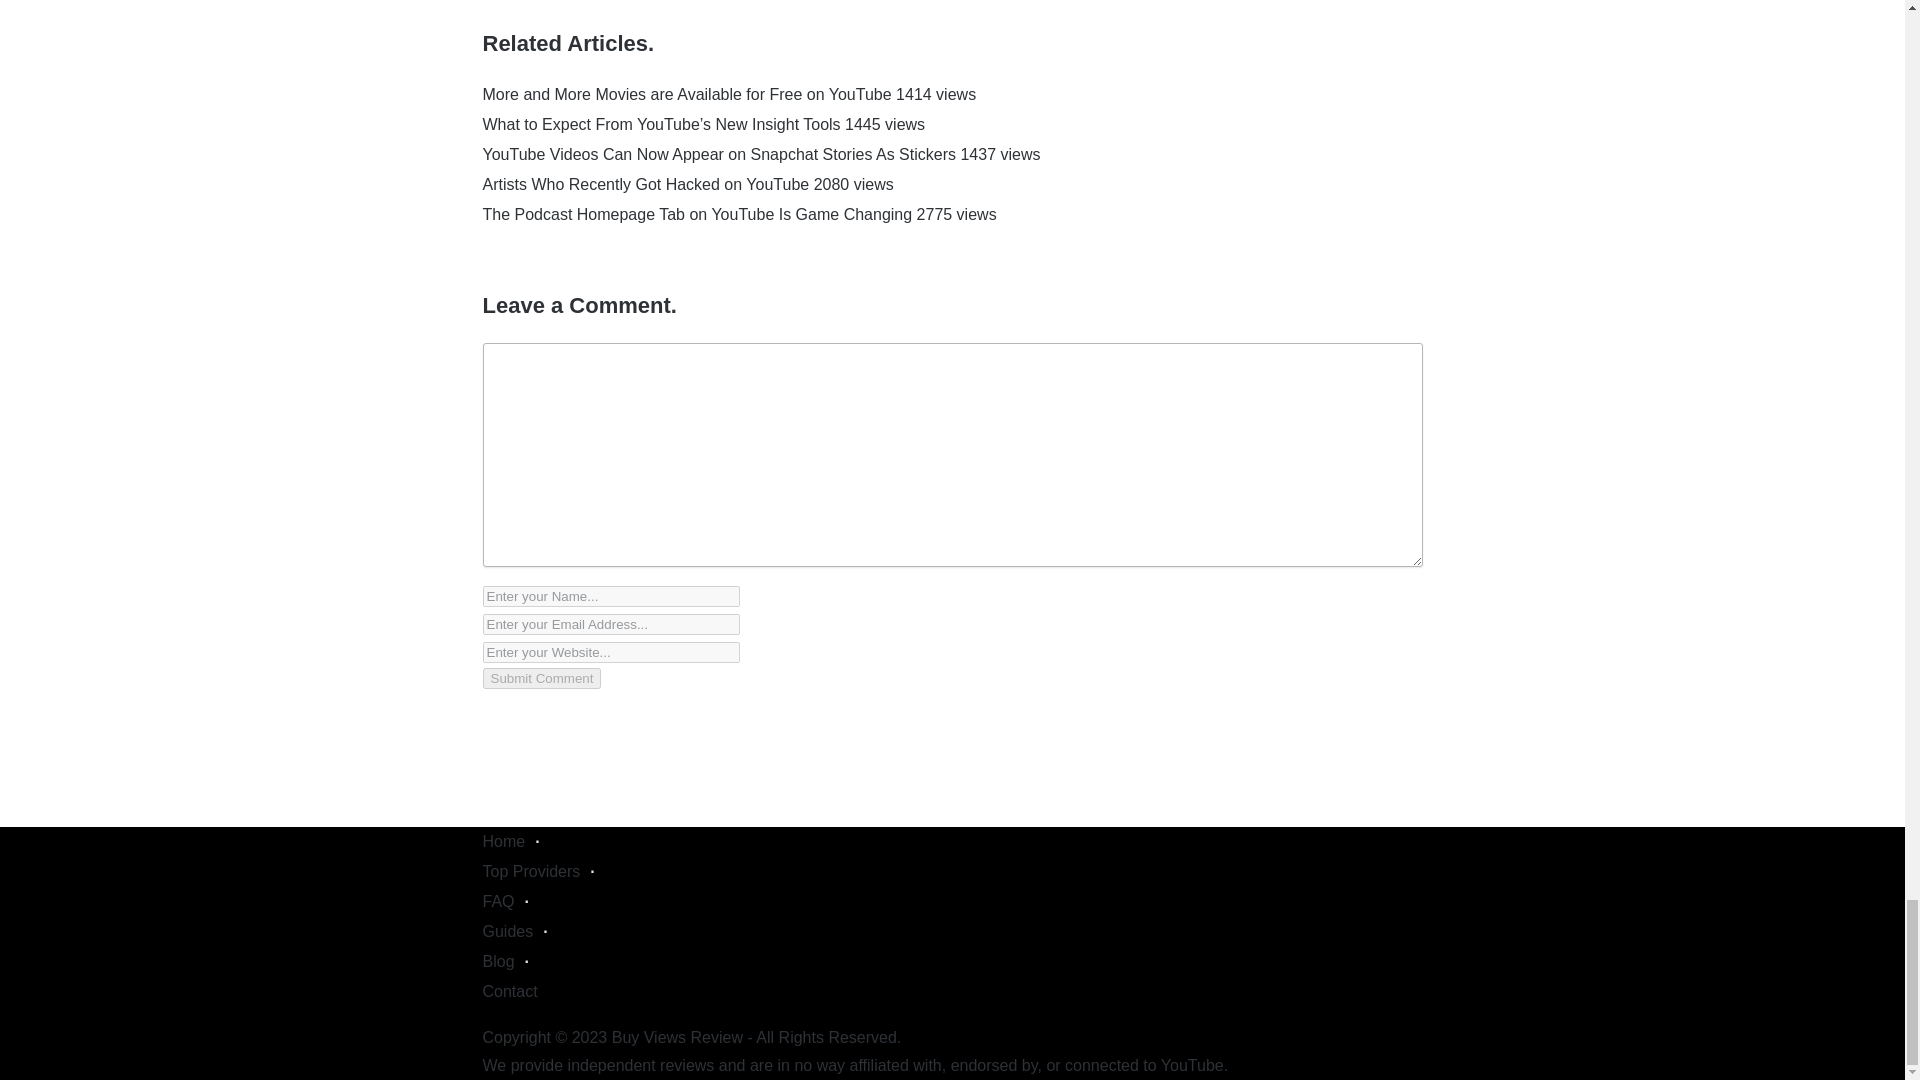  I want to click on The Podcast Homepage Tab on YouTube Is Game Changing, so click(696, 214).